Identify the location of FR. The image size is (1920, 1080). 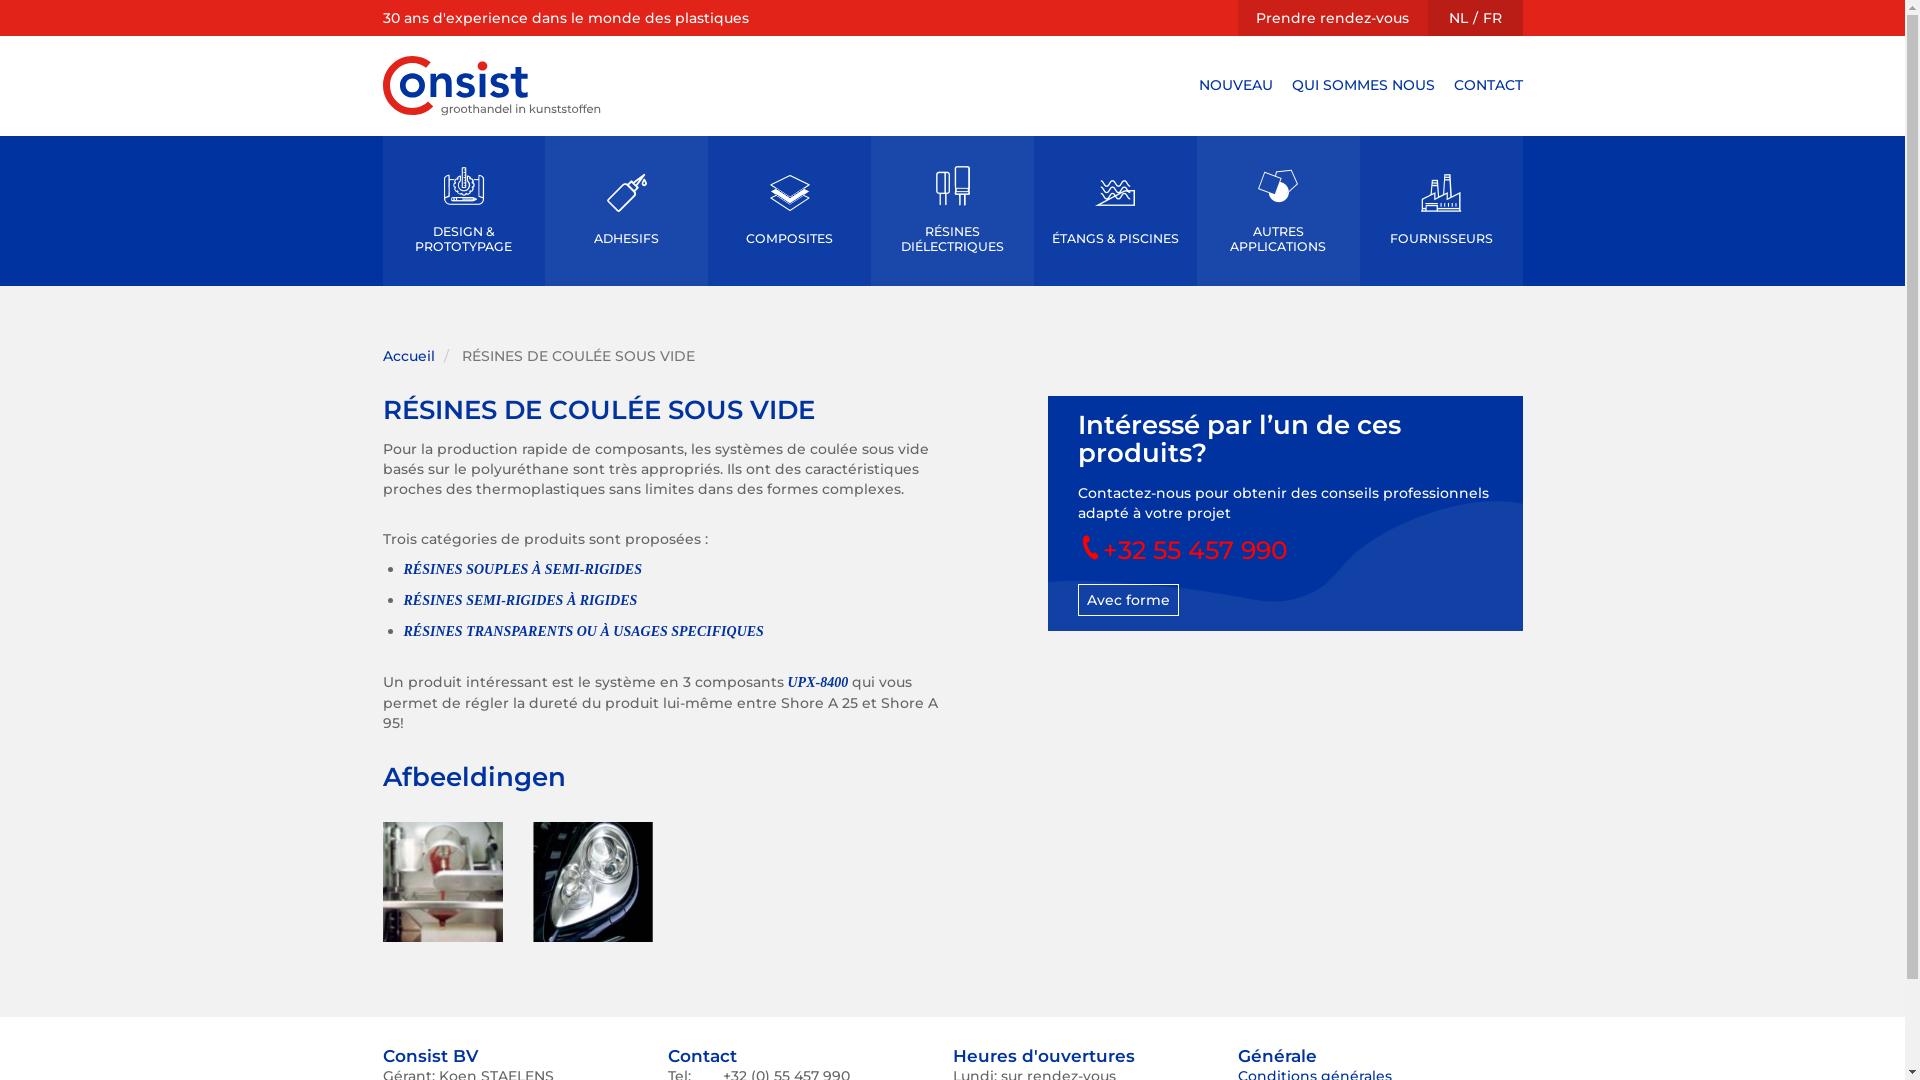
(1492, 18).